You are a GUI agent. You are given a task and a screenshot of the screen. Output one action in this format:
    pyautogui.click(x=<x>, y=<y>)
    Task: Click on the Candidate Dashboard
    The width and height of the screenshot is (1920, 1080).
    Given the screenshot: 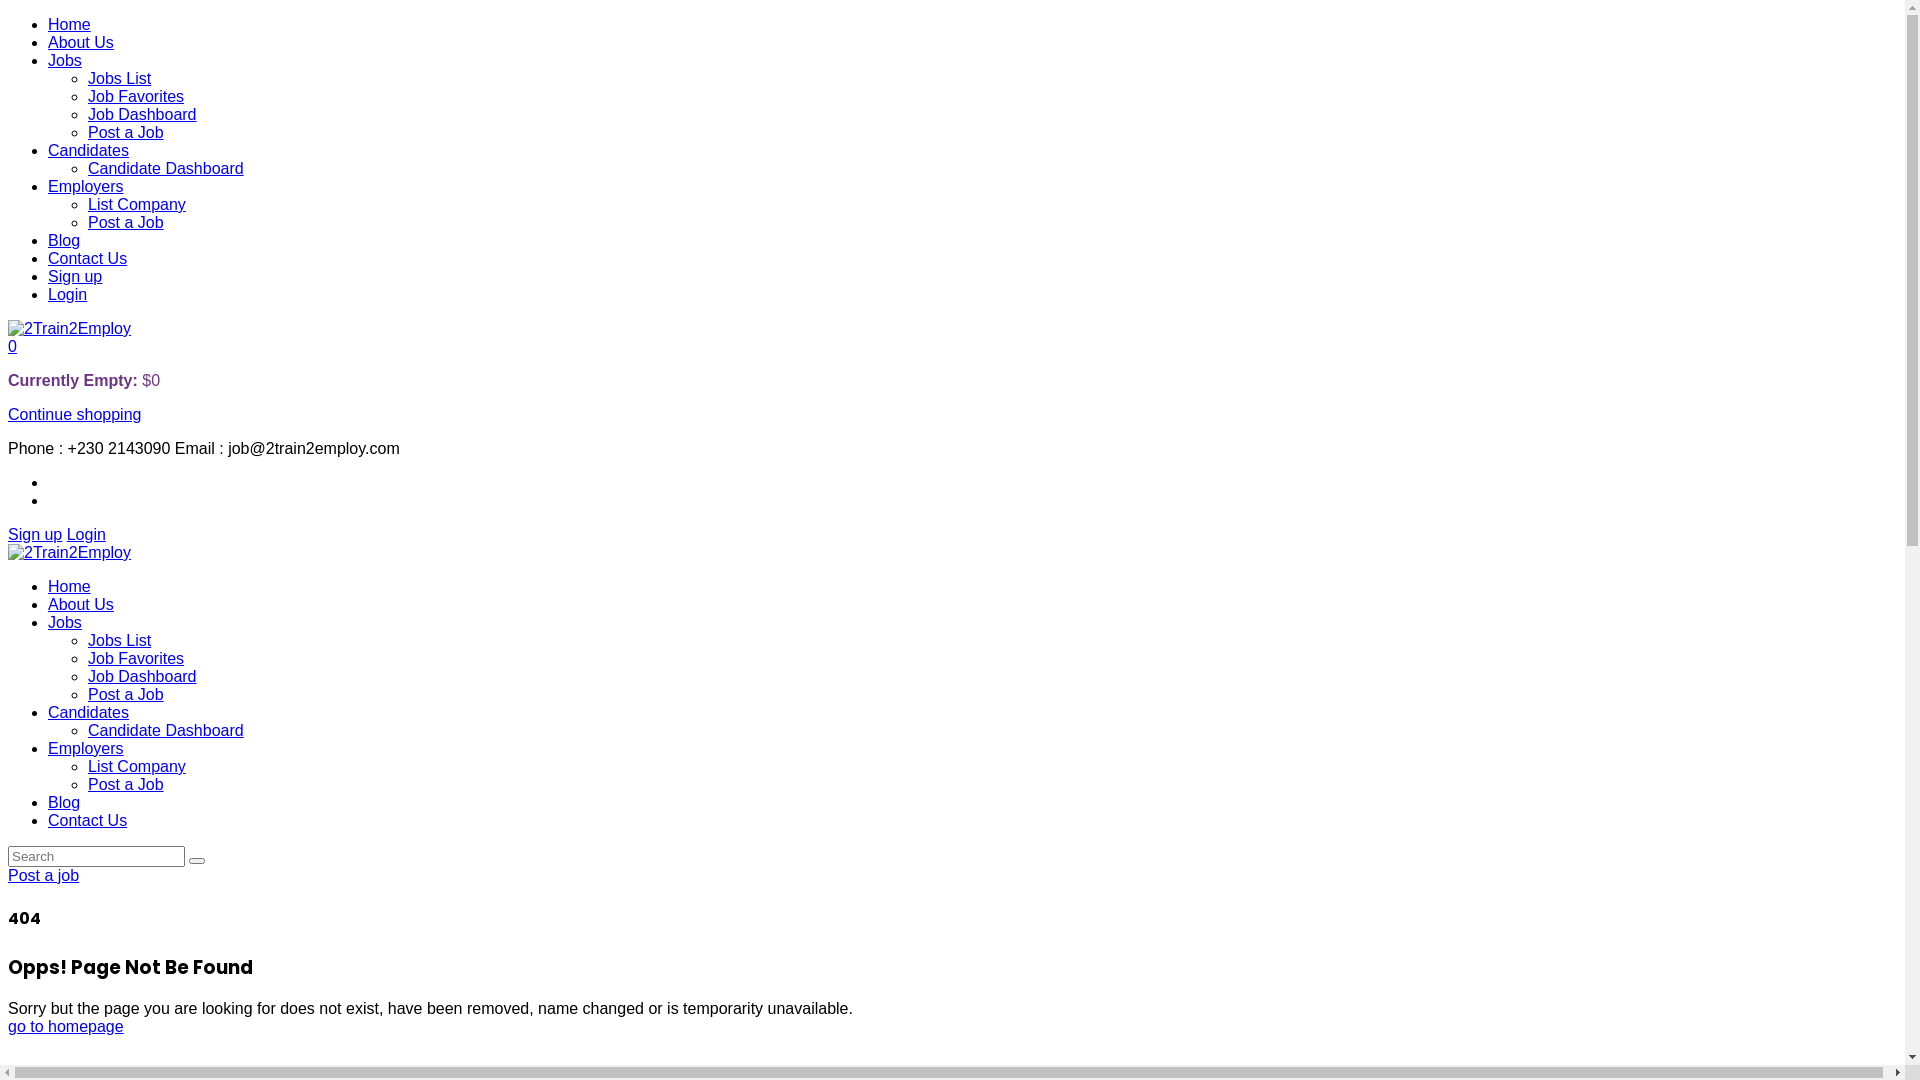 What is the action you would take?
    pyautogui.click(x=166, y=730)
    